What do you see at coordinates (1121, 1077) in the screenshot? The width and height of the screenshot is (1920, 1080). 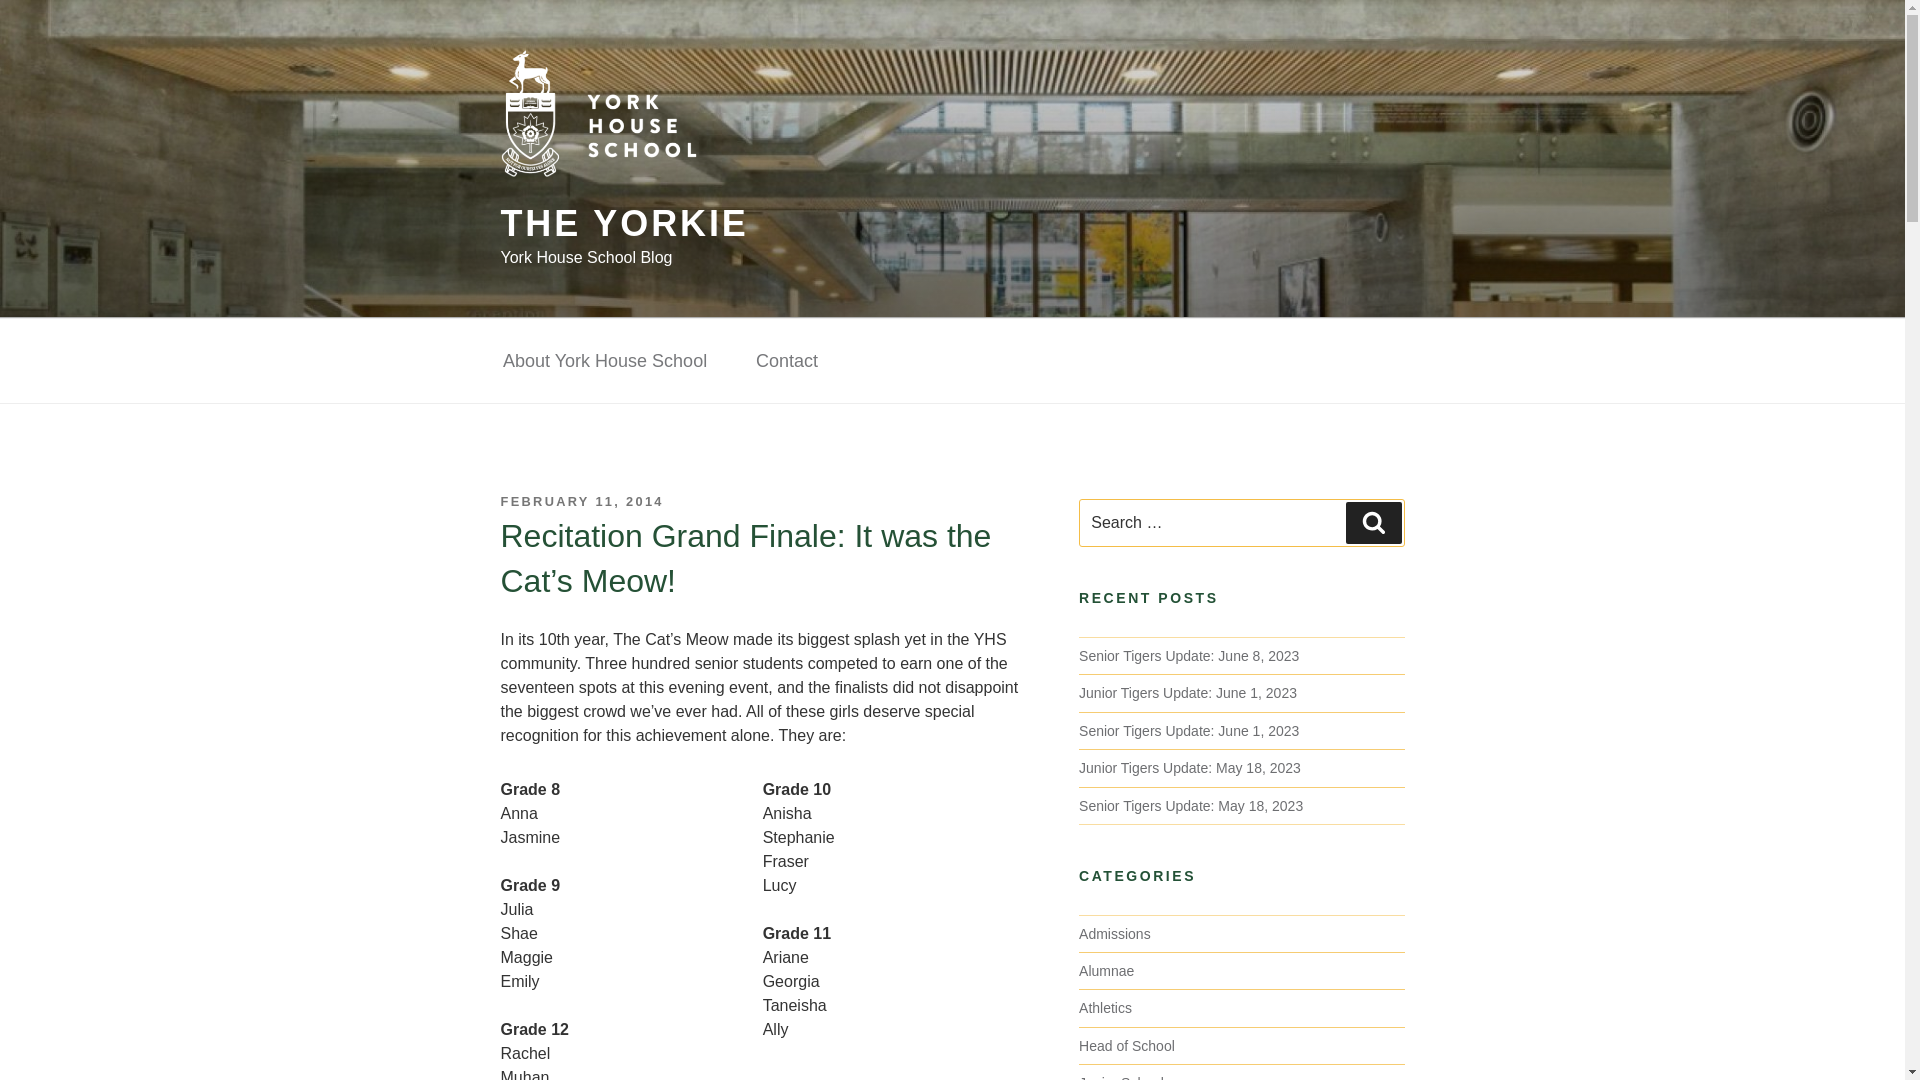 I see `Junior School` at bounding box center [1121, 1077].